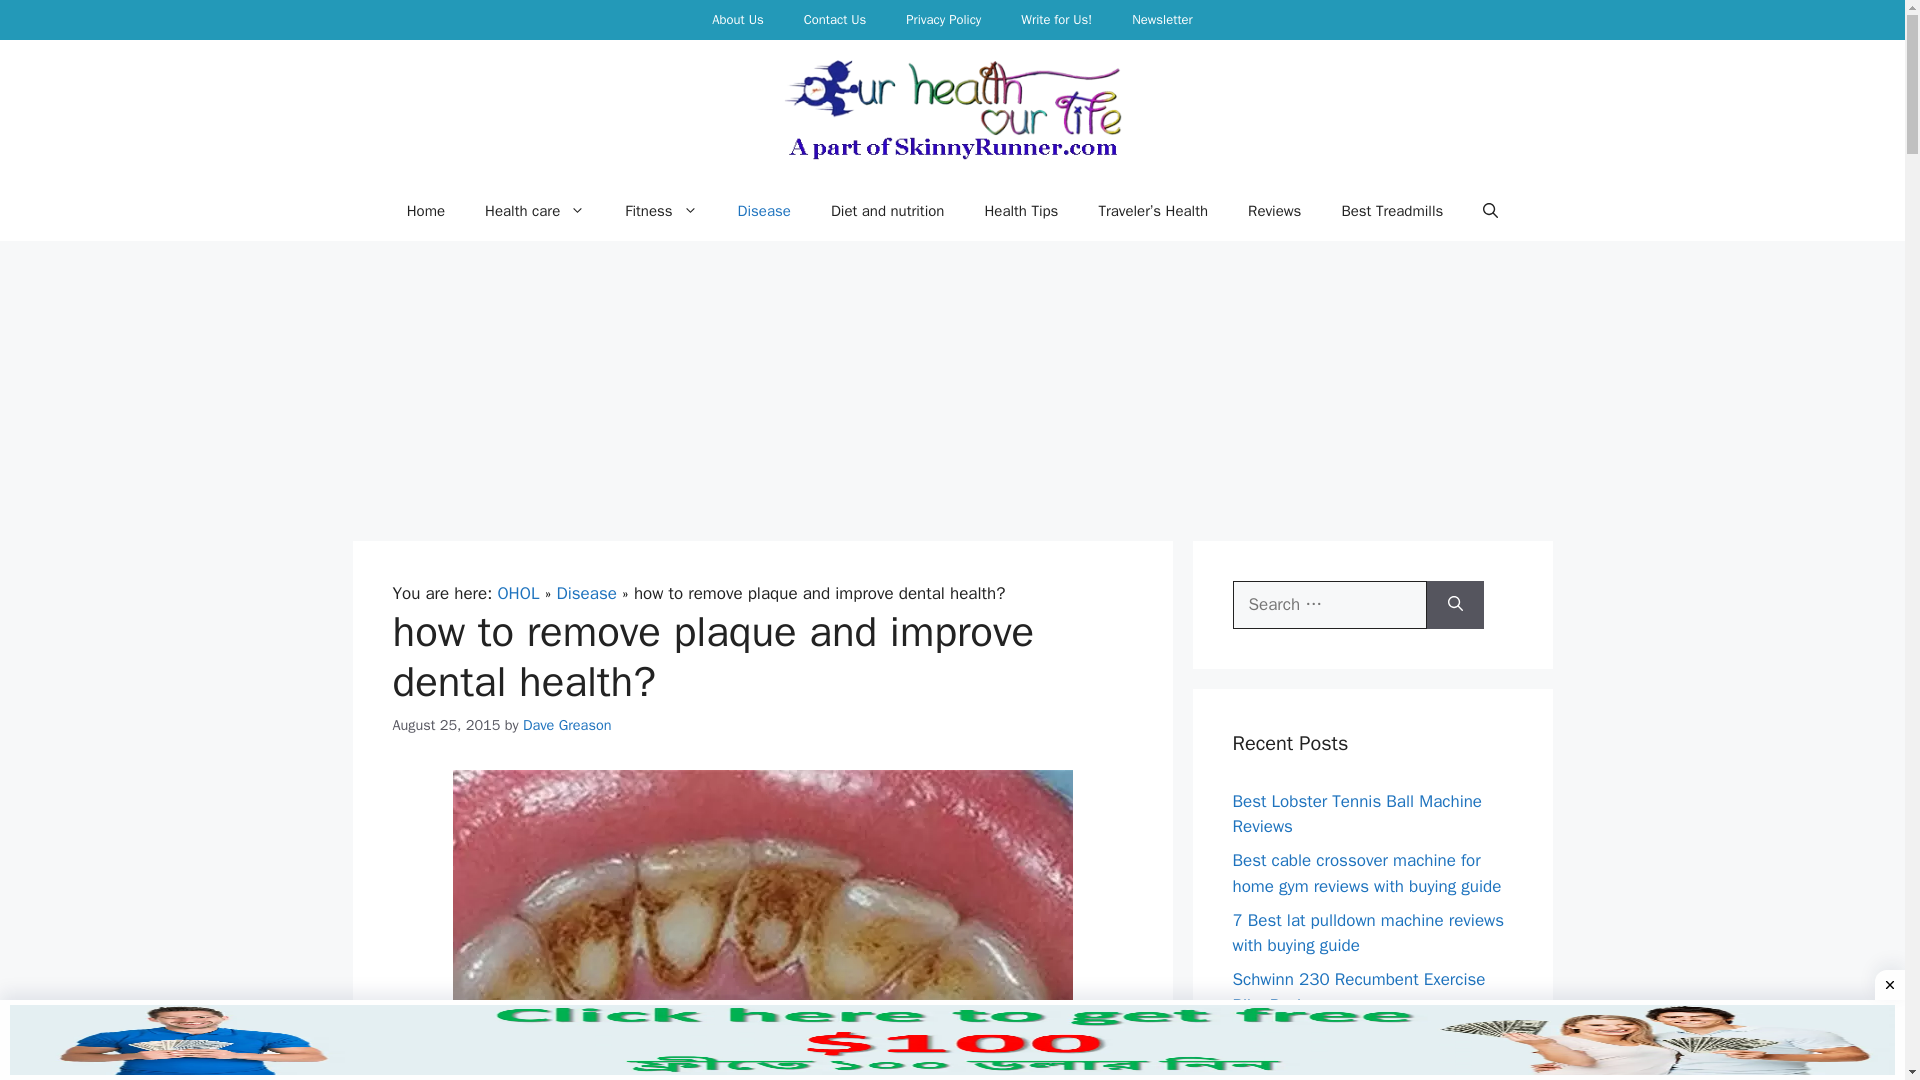  I want to click on Contact Us, so click(835, 20).